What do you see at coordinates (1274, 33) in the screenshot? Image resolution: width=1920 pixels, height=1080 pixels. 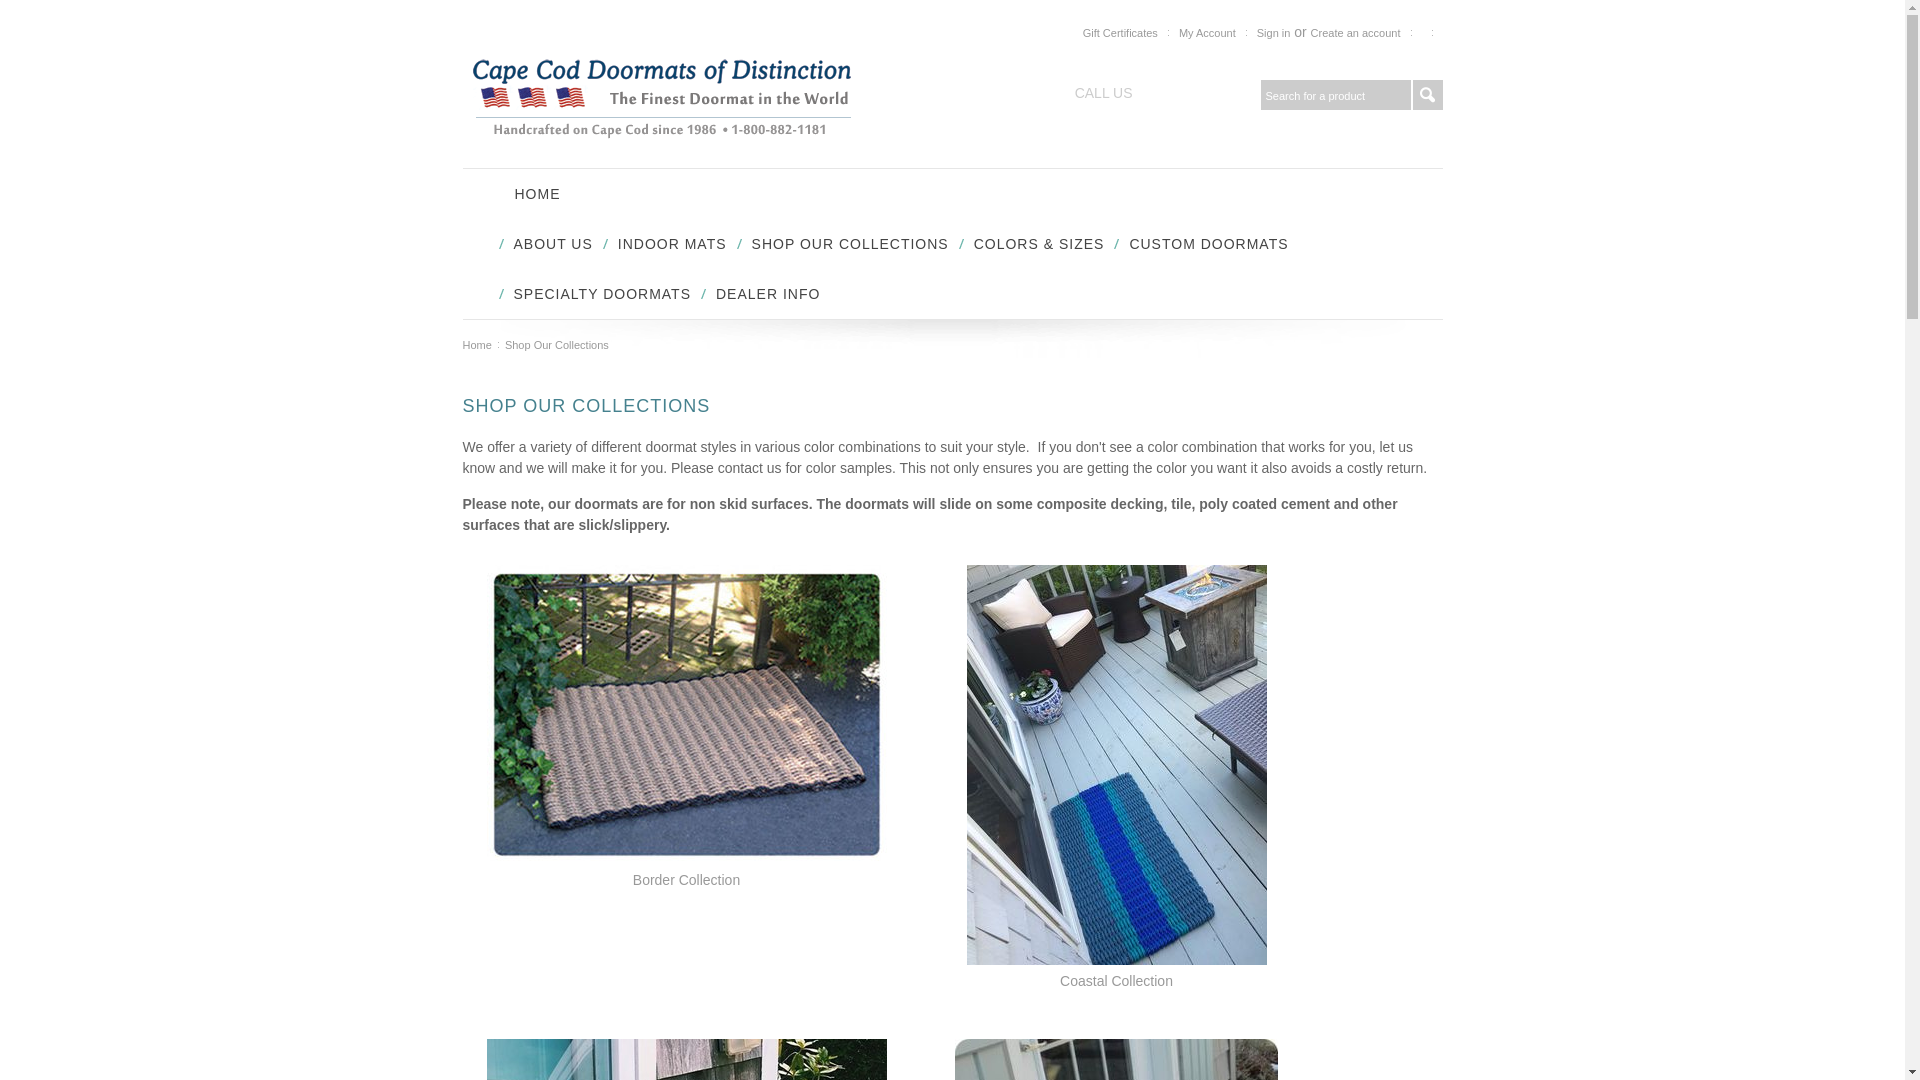 I see `Sign in` at bounding box center [1274, 33].